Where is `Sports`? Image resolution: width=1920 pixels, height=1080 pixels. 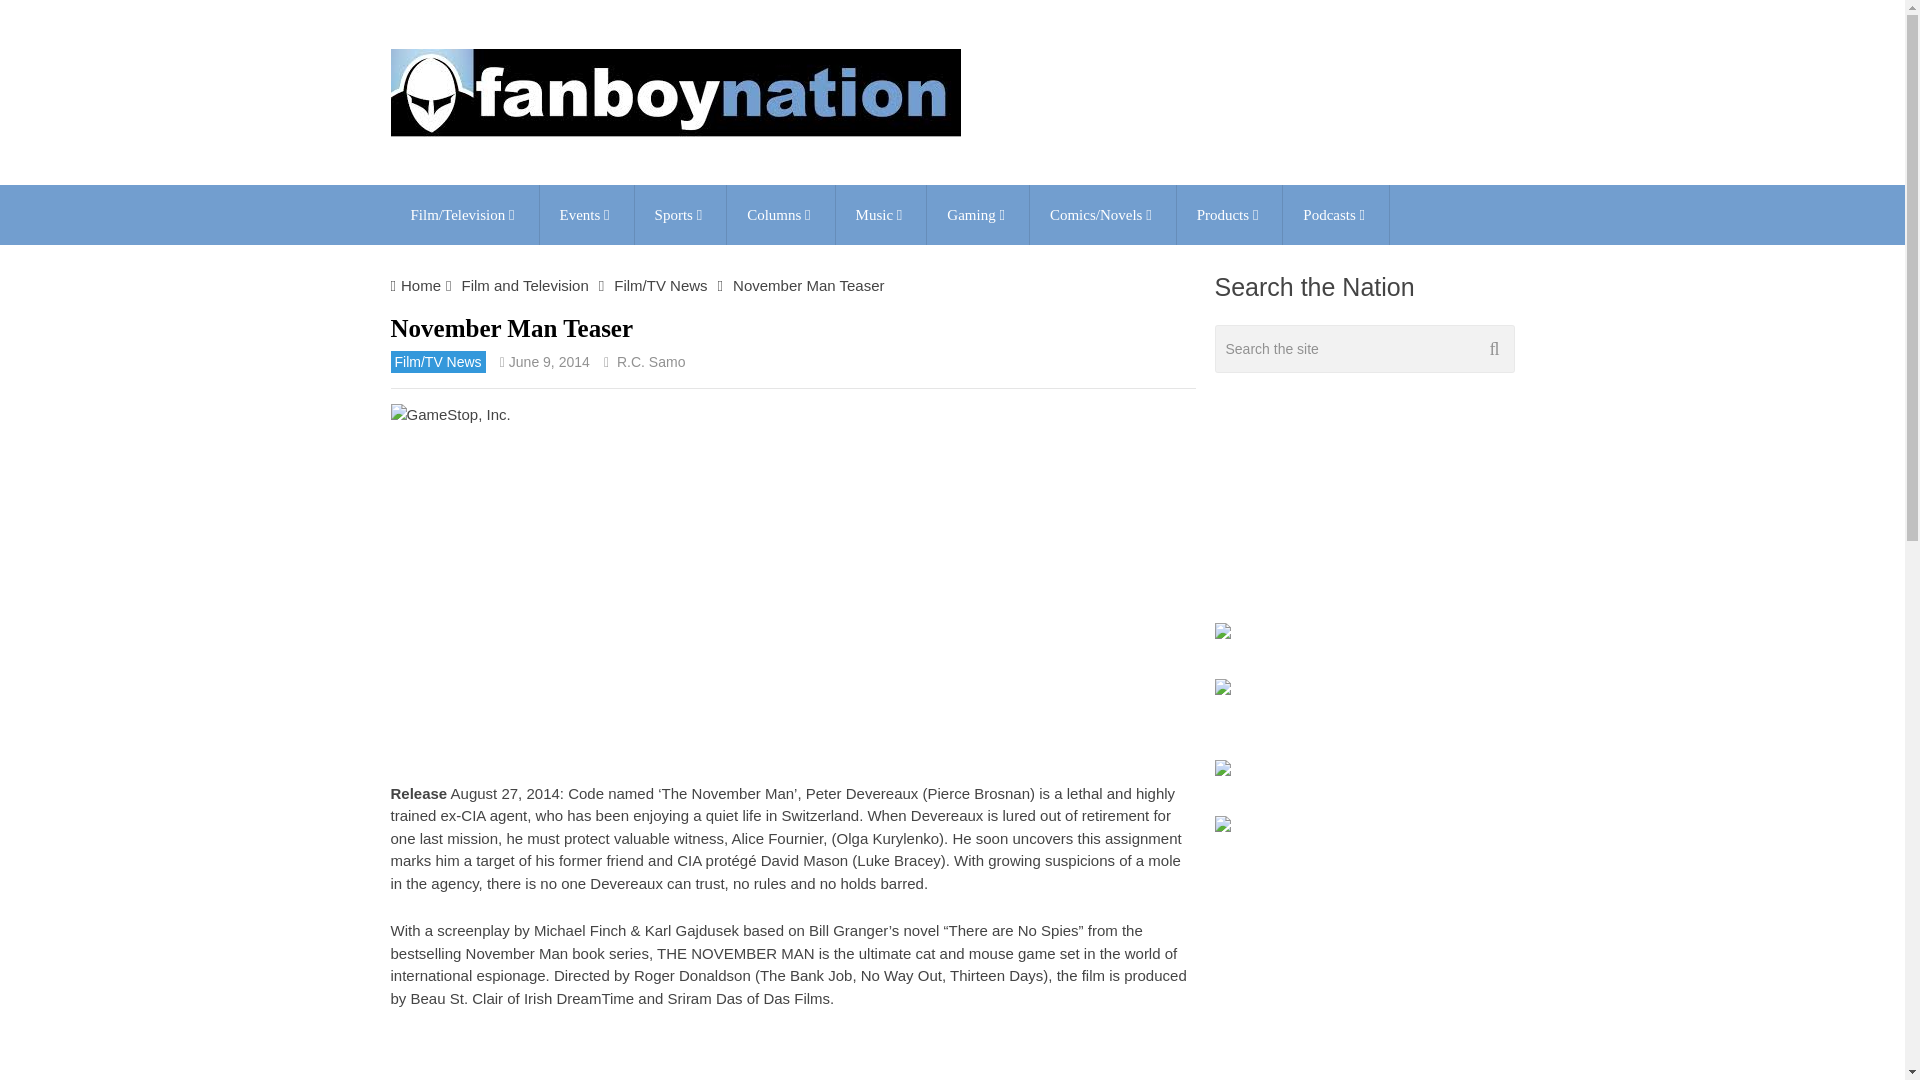 Sports is located at coordinates (681, 214).